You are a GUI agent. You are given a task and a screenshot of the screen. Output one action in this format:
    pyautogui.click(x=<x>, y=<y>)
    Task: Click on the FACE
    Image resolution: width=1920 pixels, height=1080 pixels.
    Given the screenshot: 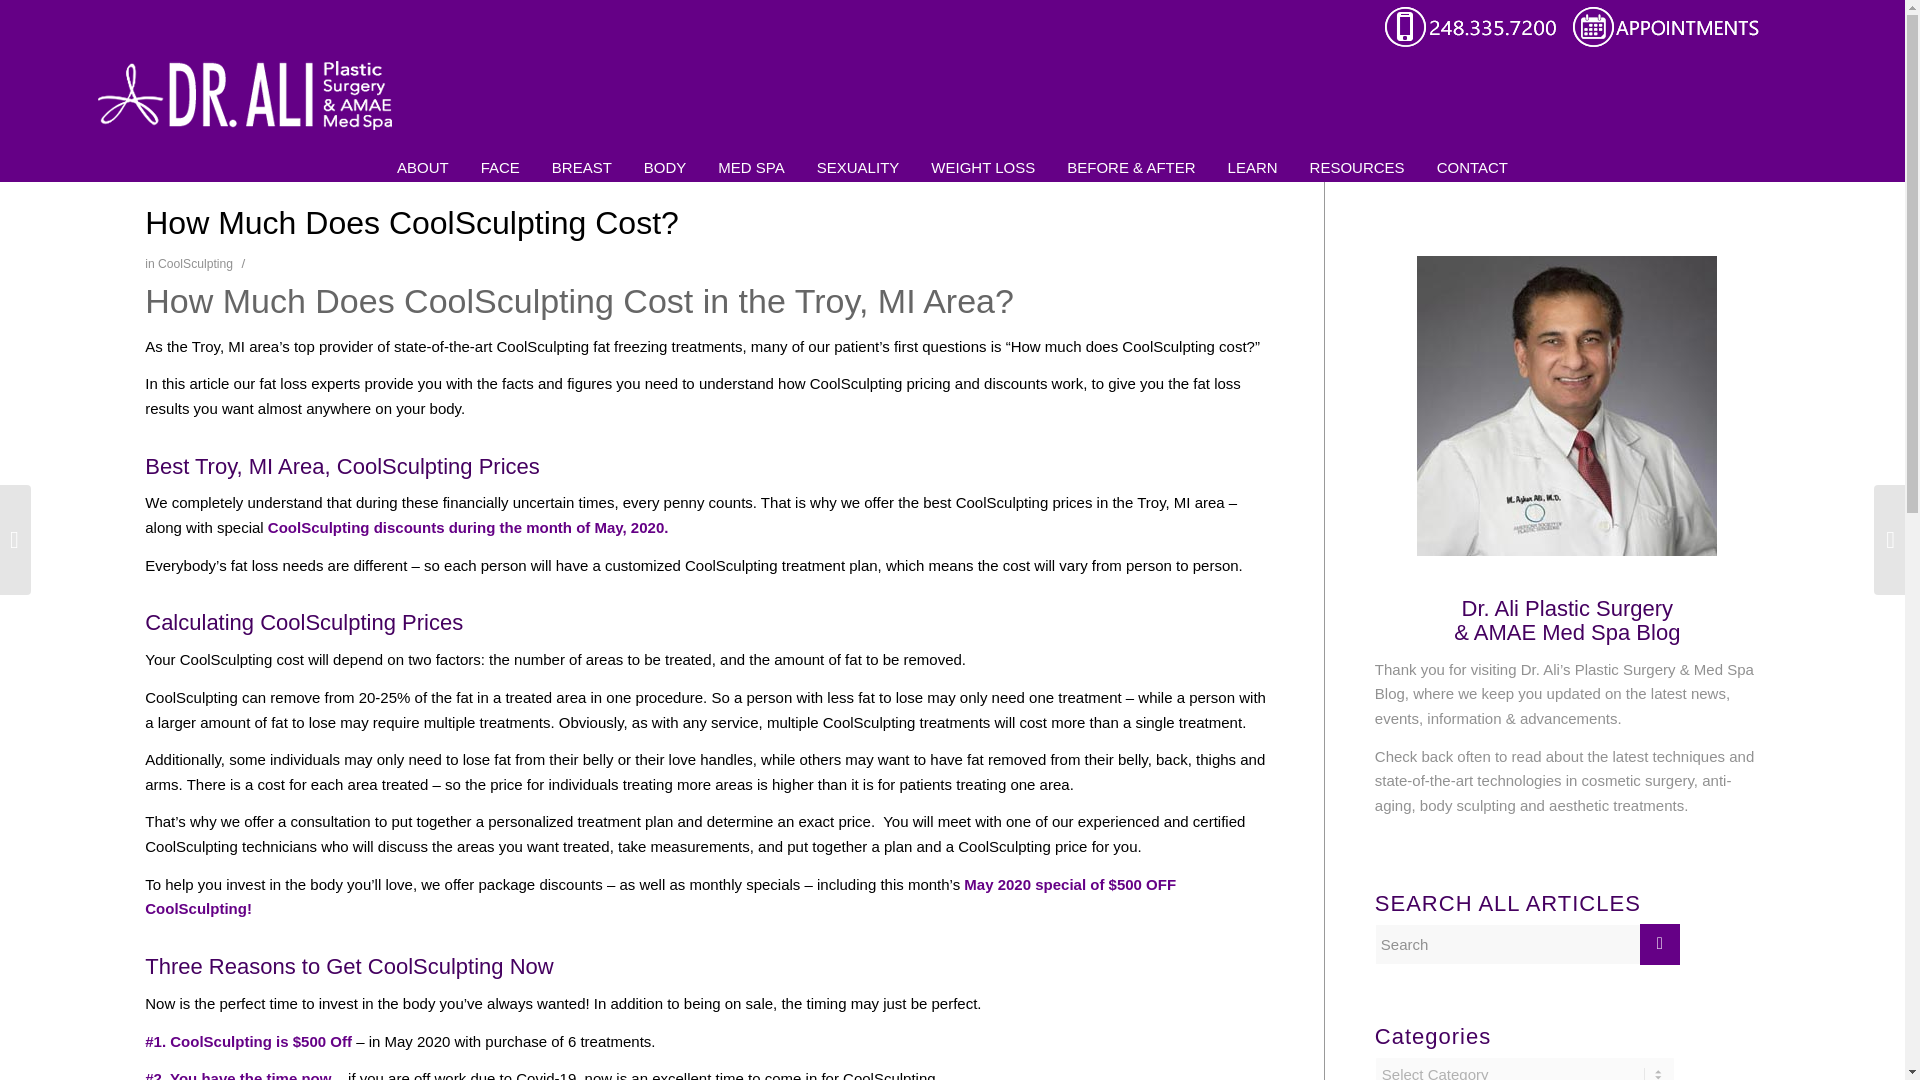 What is the action you would take?
    pyautogui.click(x=500, y=156)
    